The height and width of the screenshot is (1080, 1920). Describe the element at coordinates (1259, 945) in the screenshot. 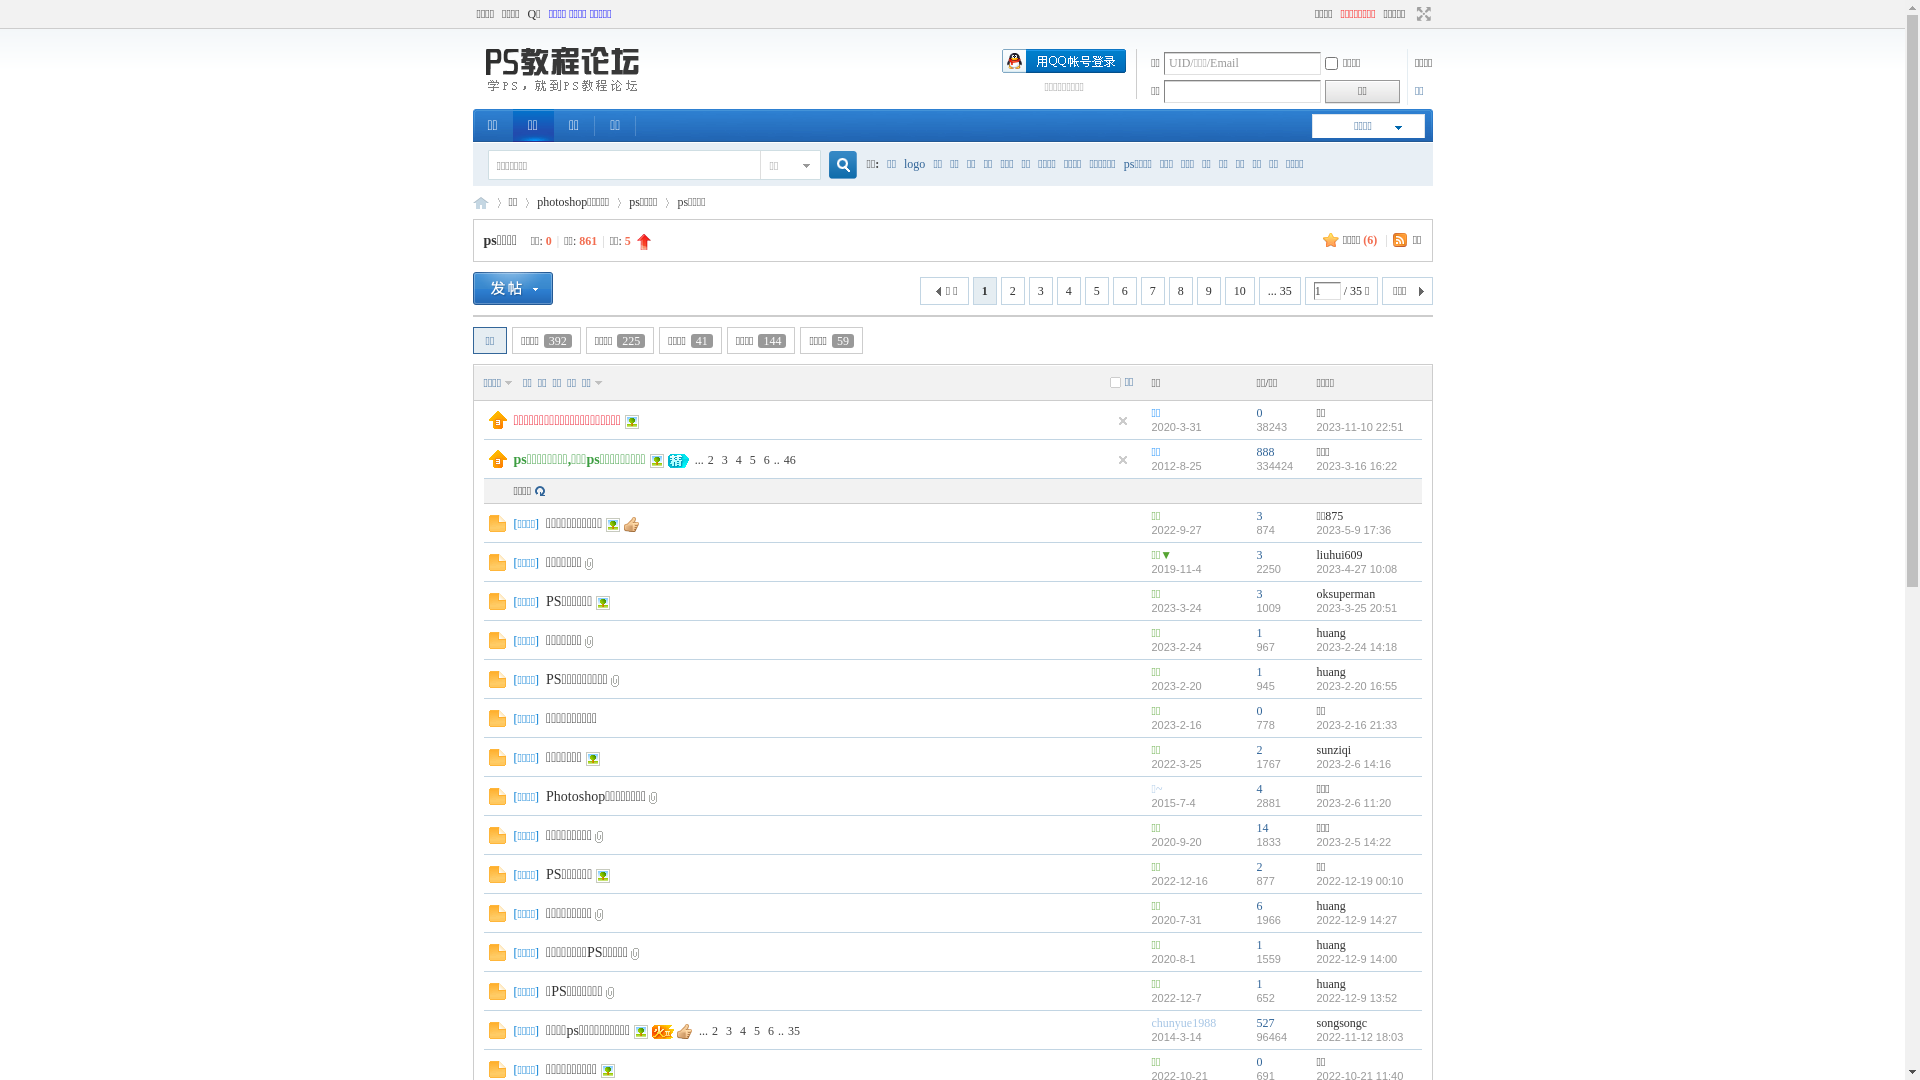

I see `1` at that location.